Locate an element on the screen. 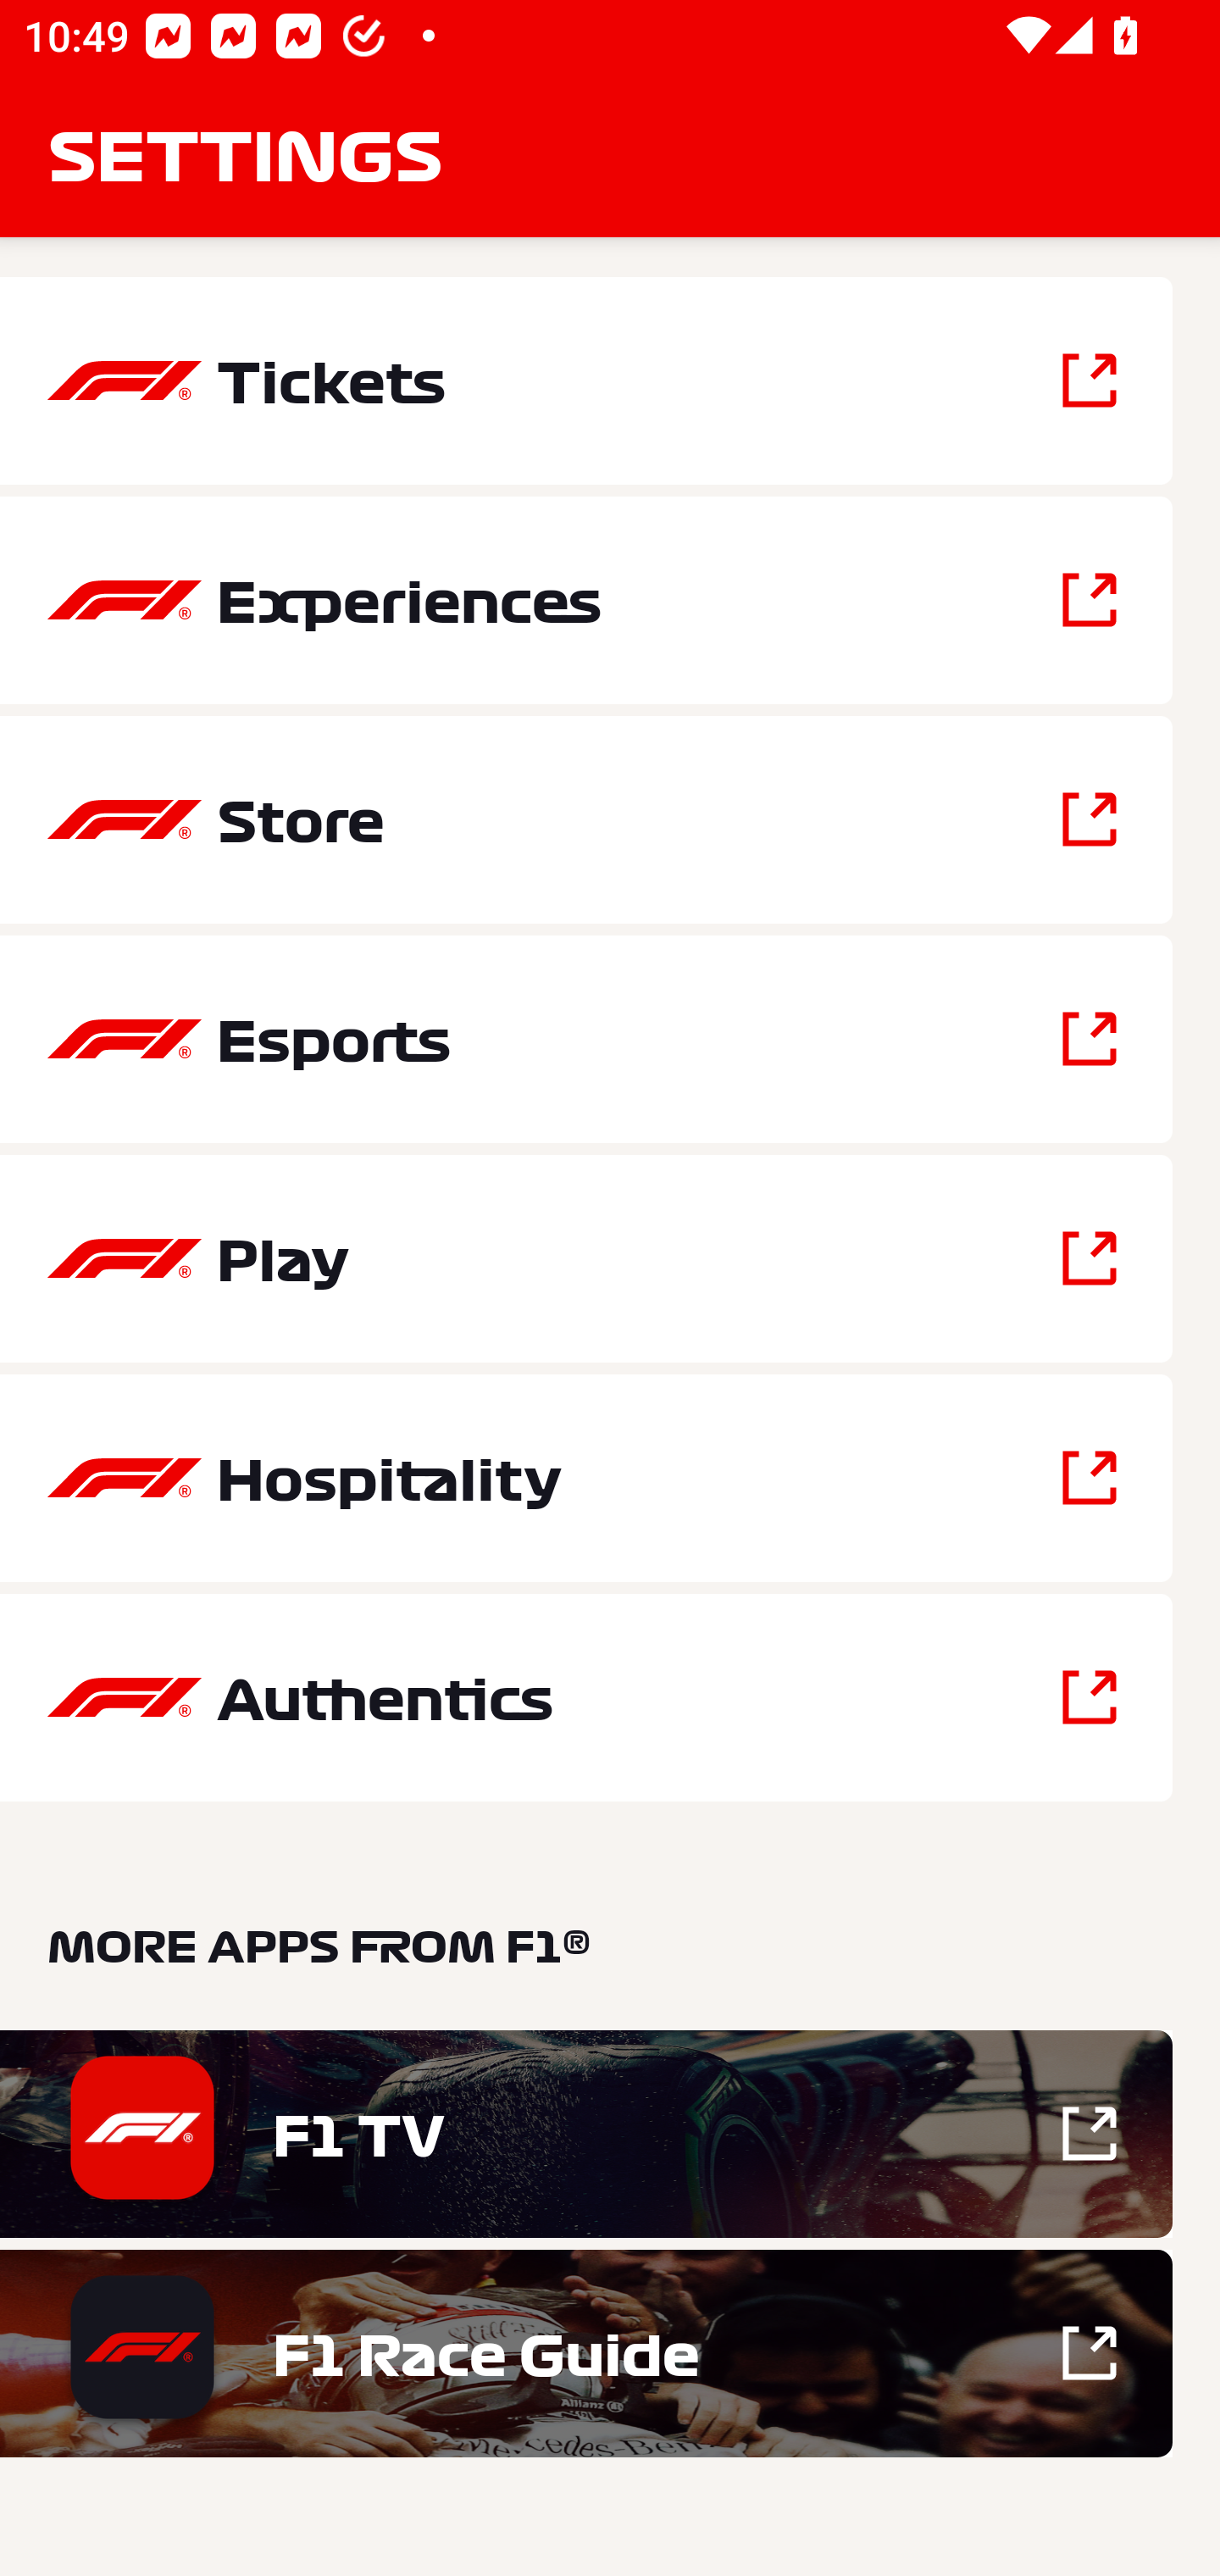 Image resolution: width=1220 pixels, height=2576 pixels. Experiences is located at coordinates (586, 600).